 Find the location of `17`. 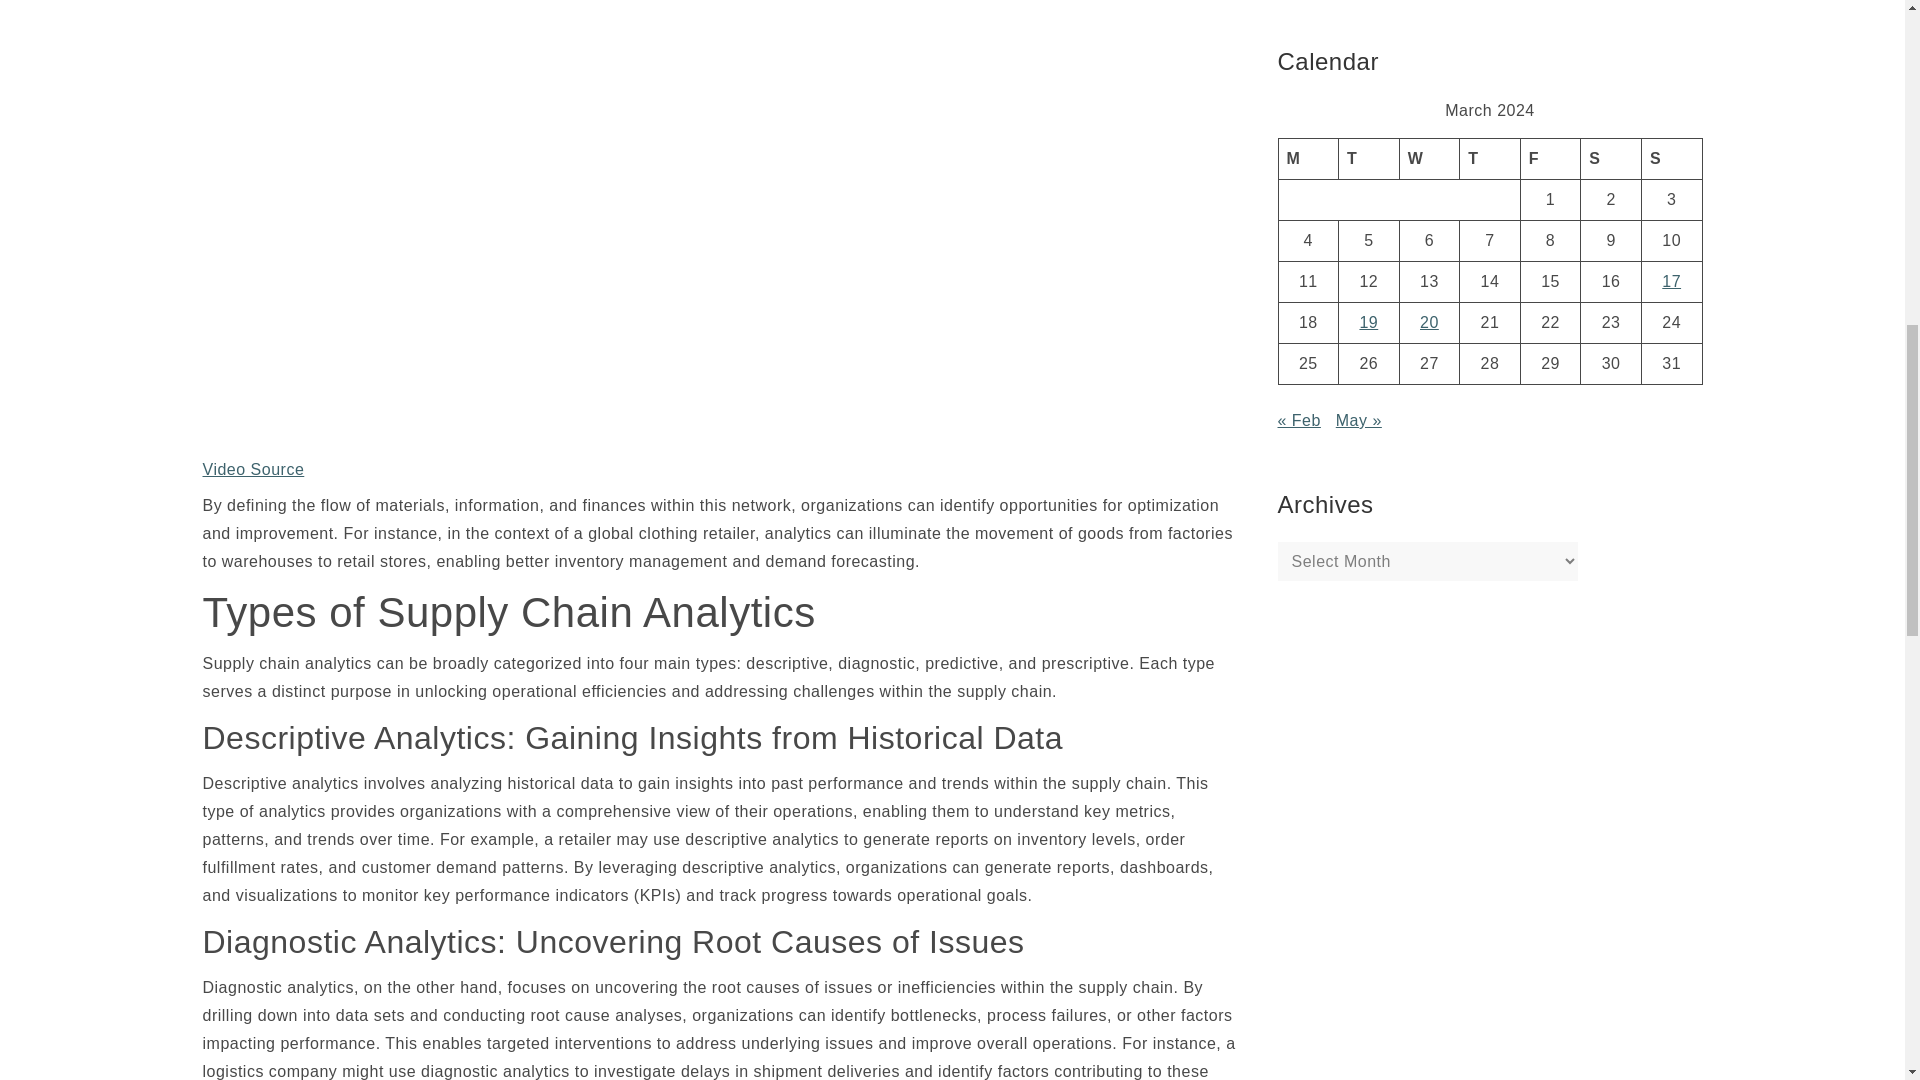

17 is located at coordinates (1672, 282).